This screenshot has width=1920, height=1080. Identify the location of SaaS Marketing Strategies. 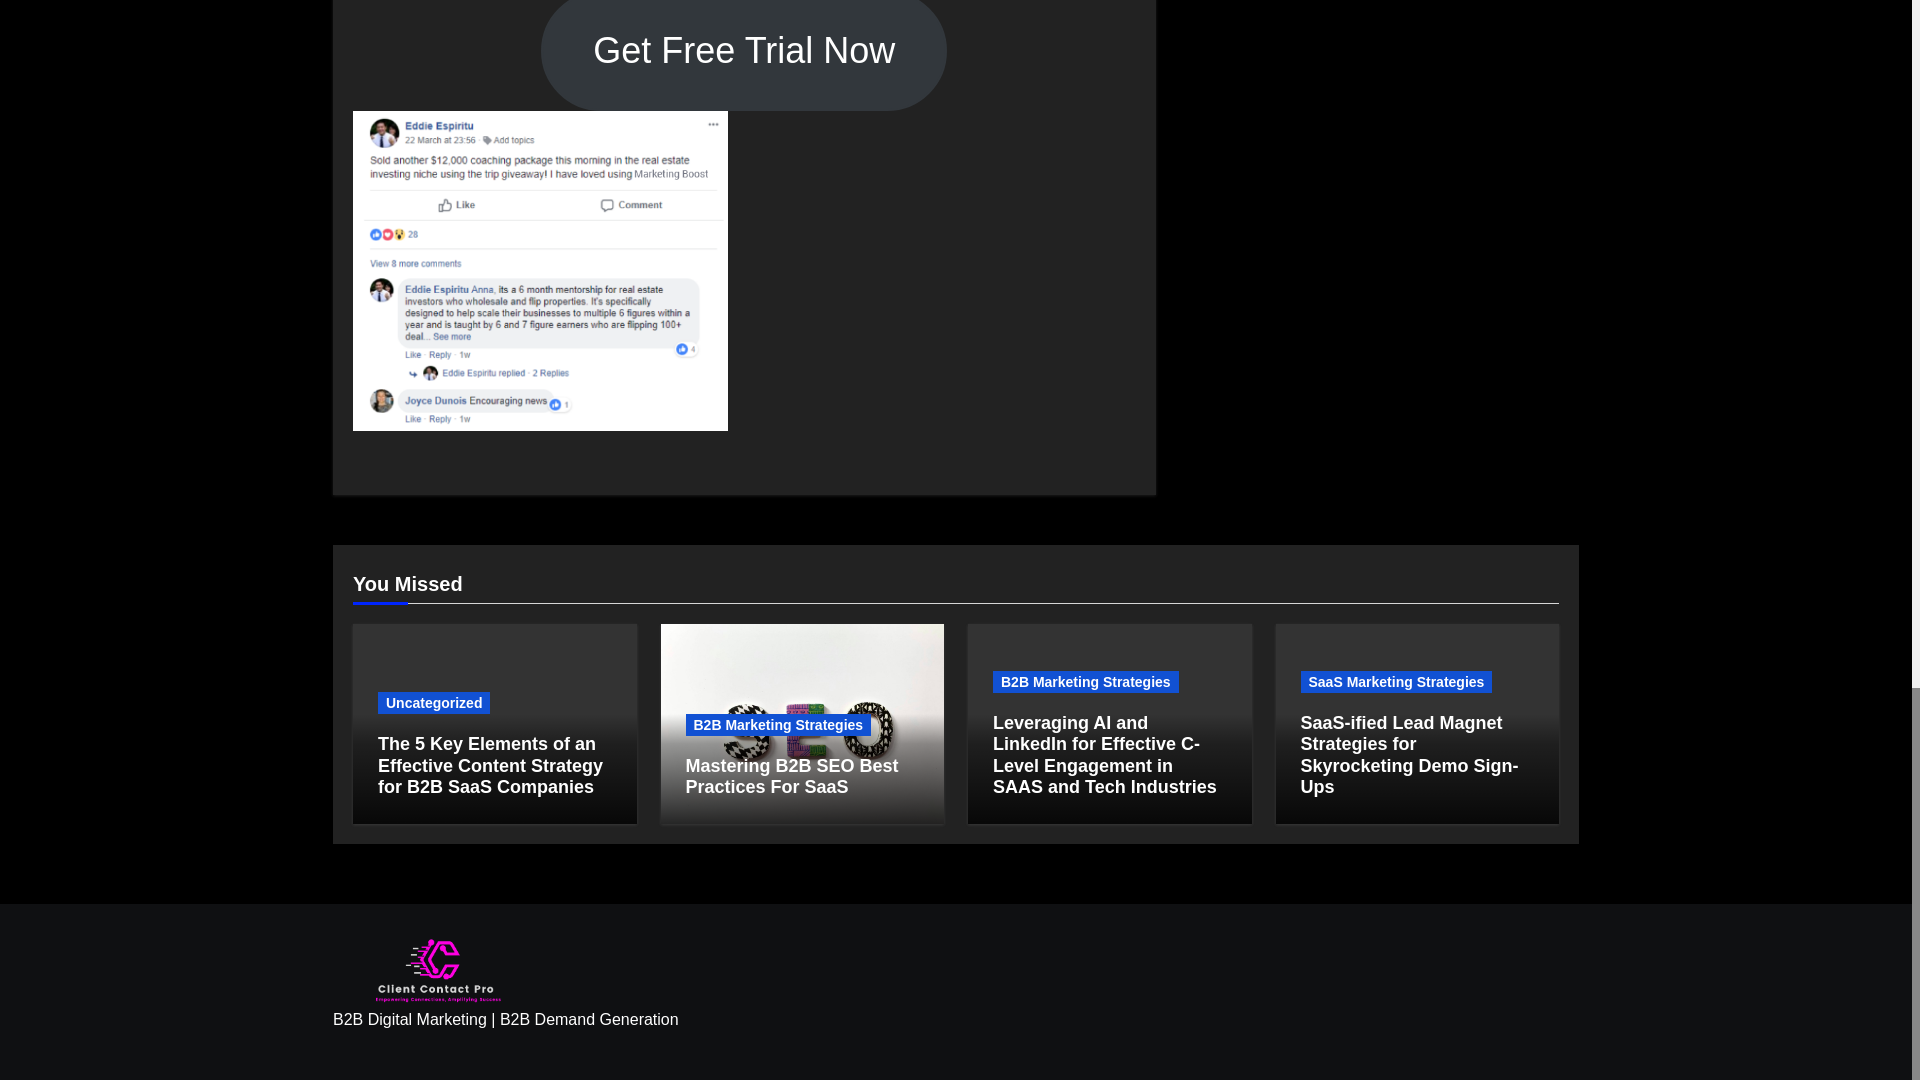
(1395, 682).